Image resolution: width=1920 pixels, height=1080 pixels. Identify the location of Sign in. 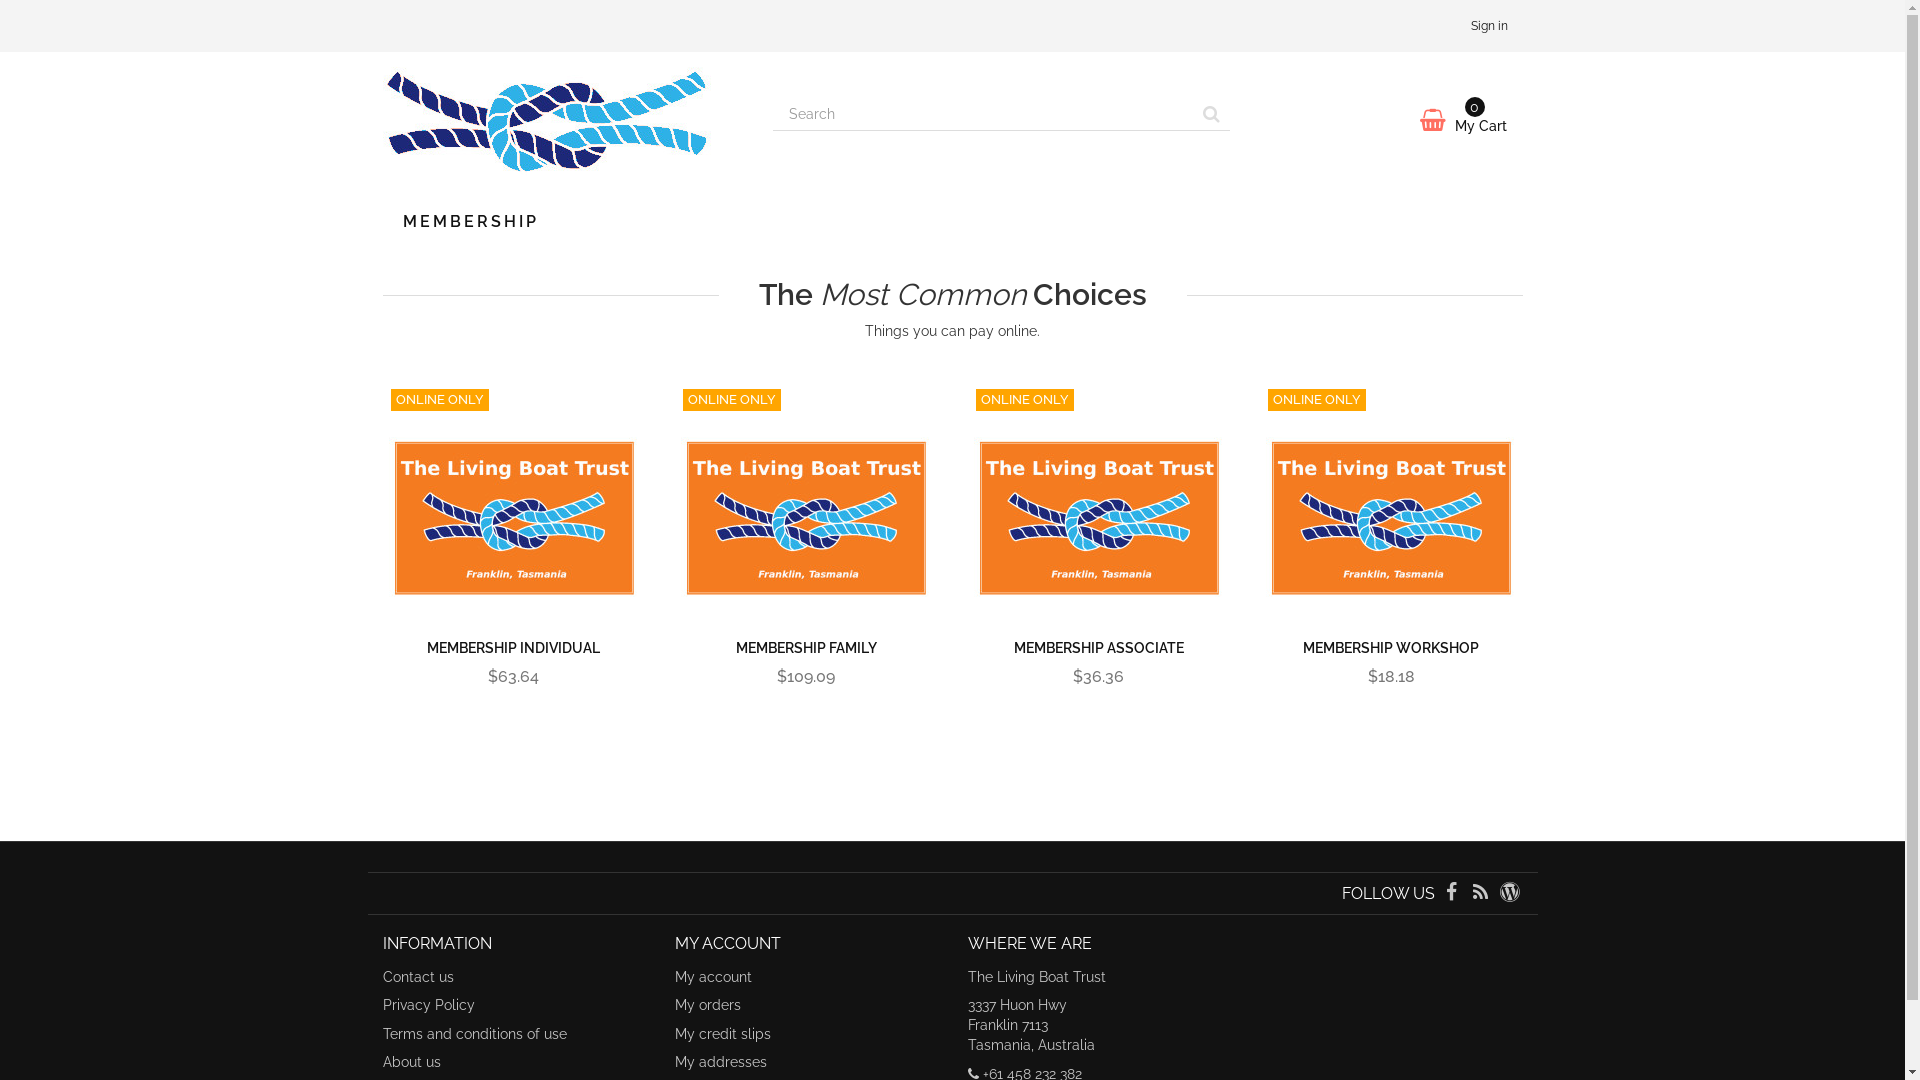
(1490, 26).